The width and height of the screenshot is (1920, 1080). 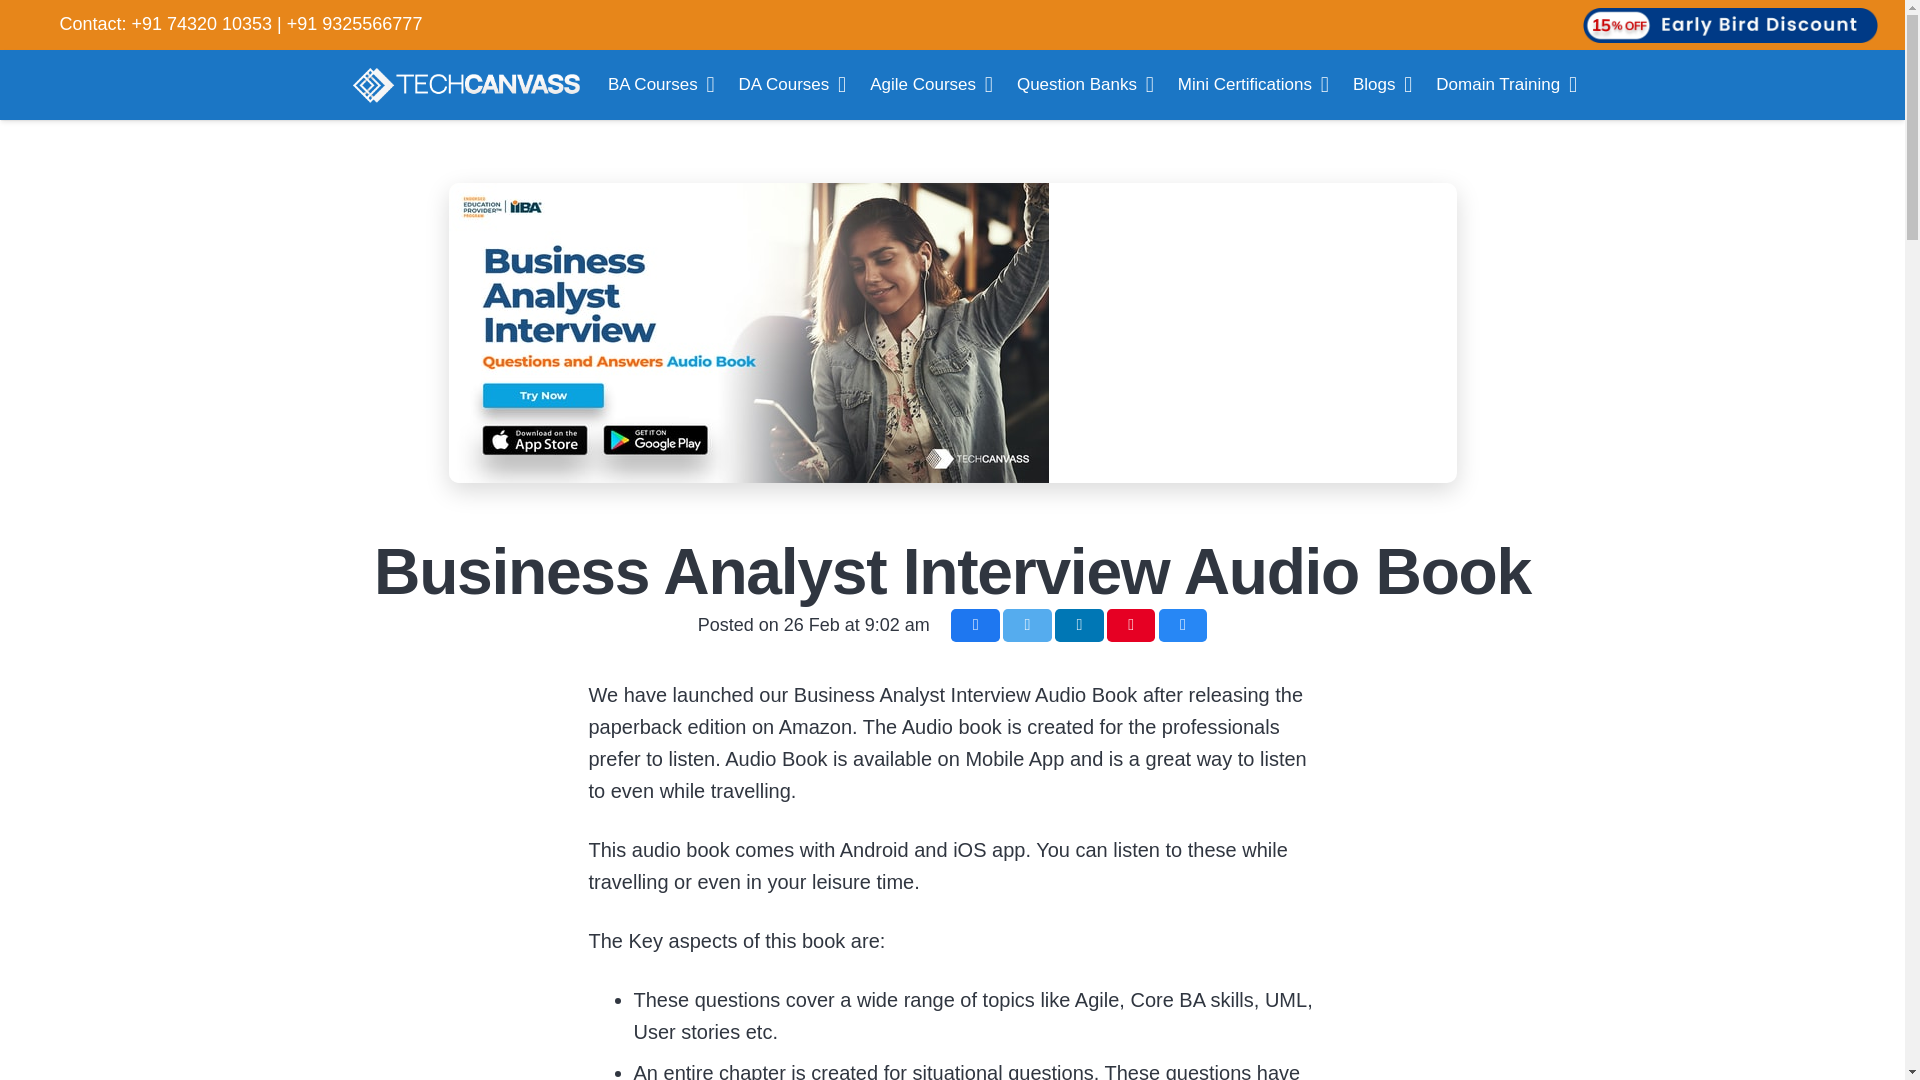 I want to click on Agile Courses, so click(x=931, y=85).